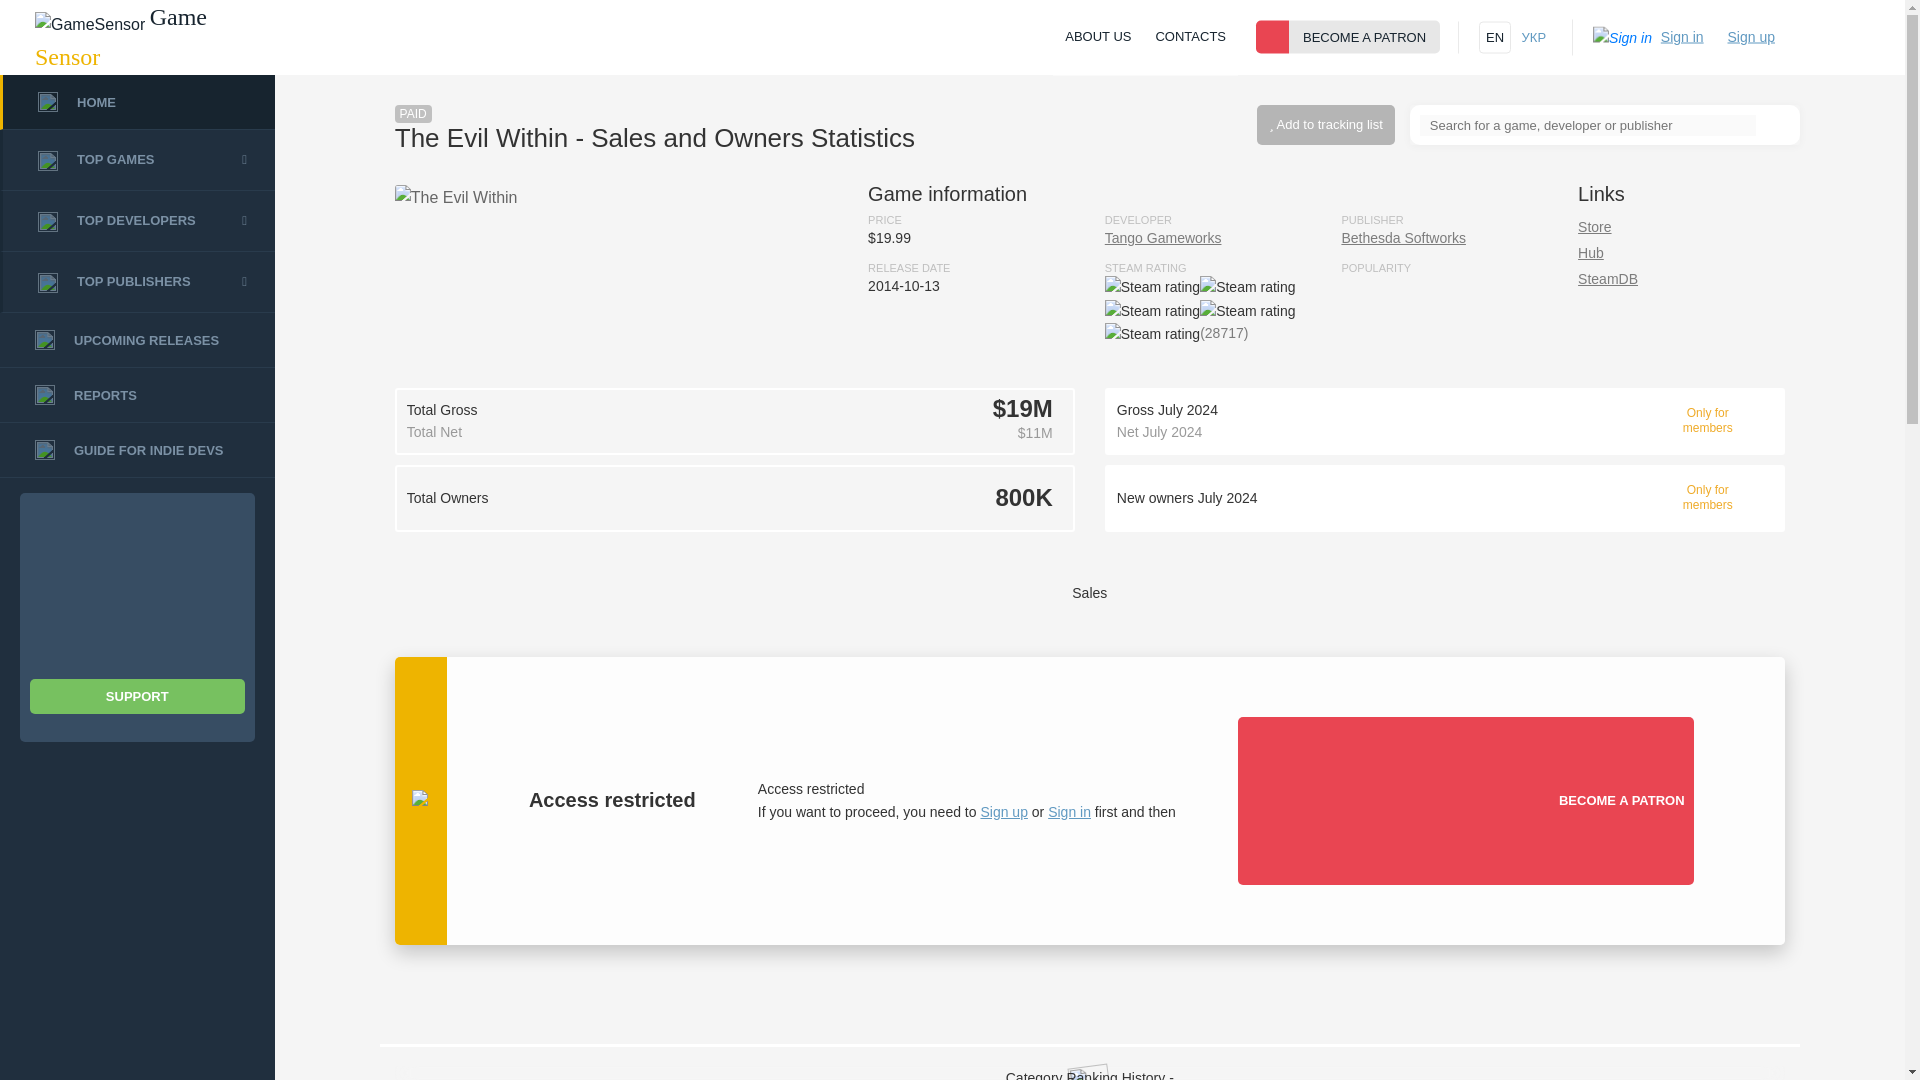 The height and width of the screenshot is (1080, 1920). What do you see at coordinates (456, 197) in the screenshot?
I see `The Evil Within` at bounding box center [456, 197].